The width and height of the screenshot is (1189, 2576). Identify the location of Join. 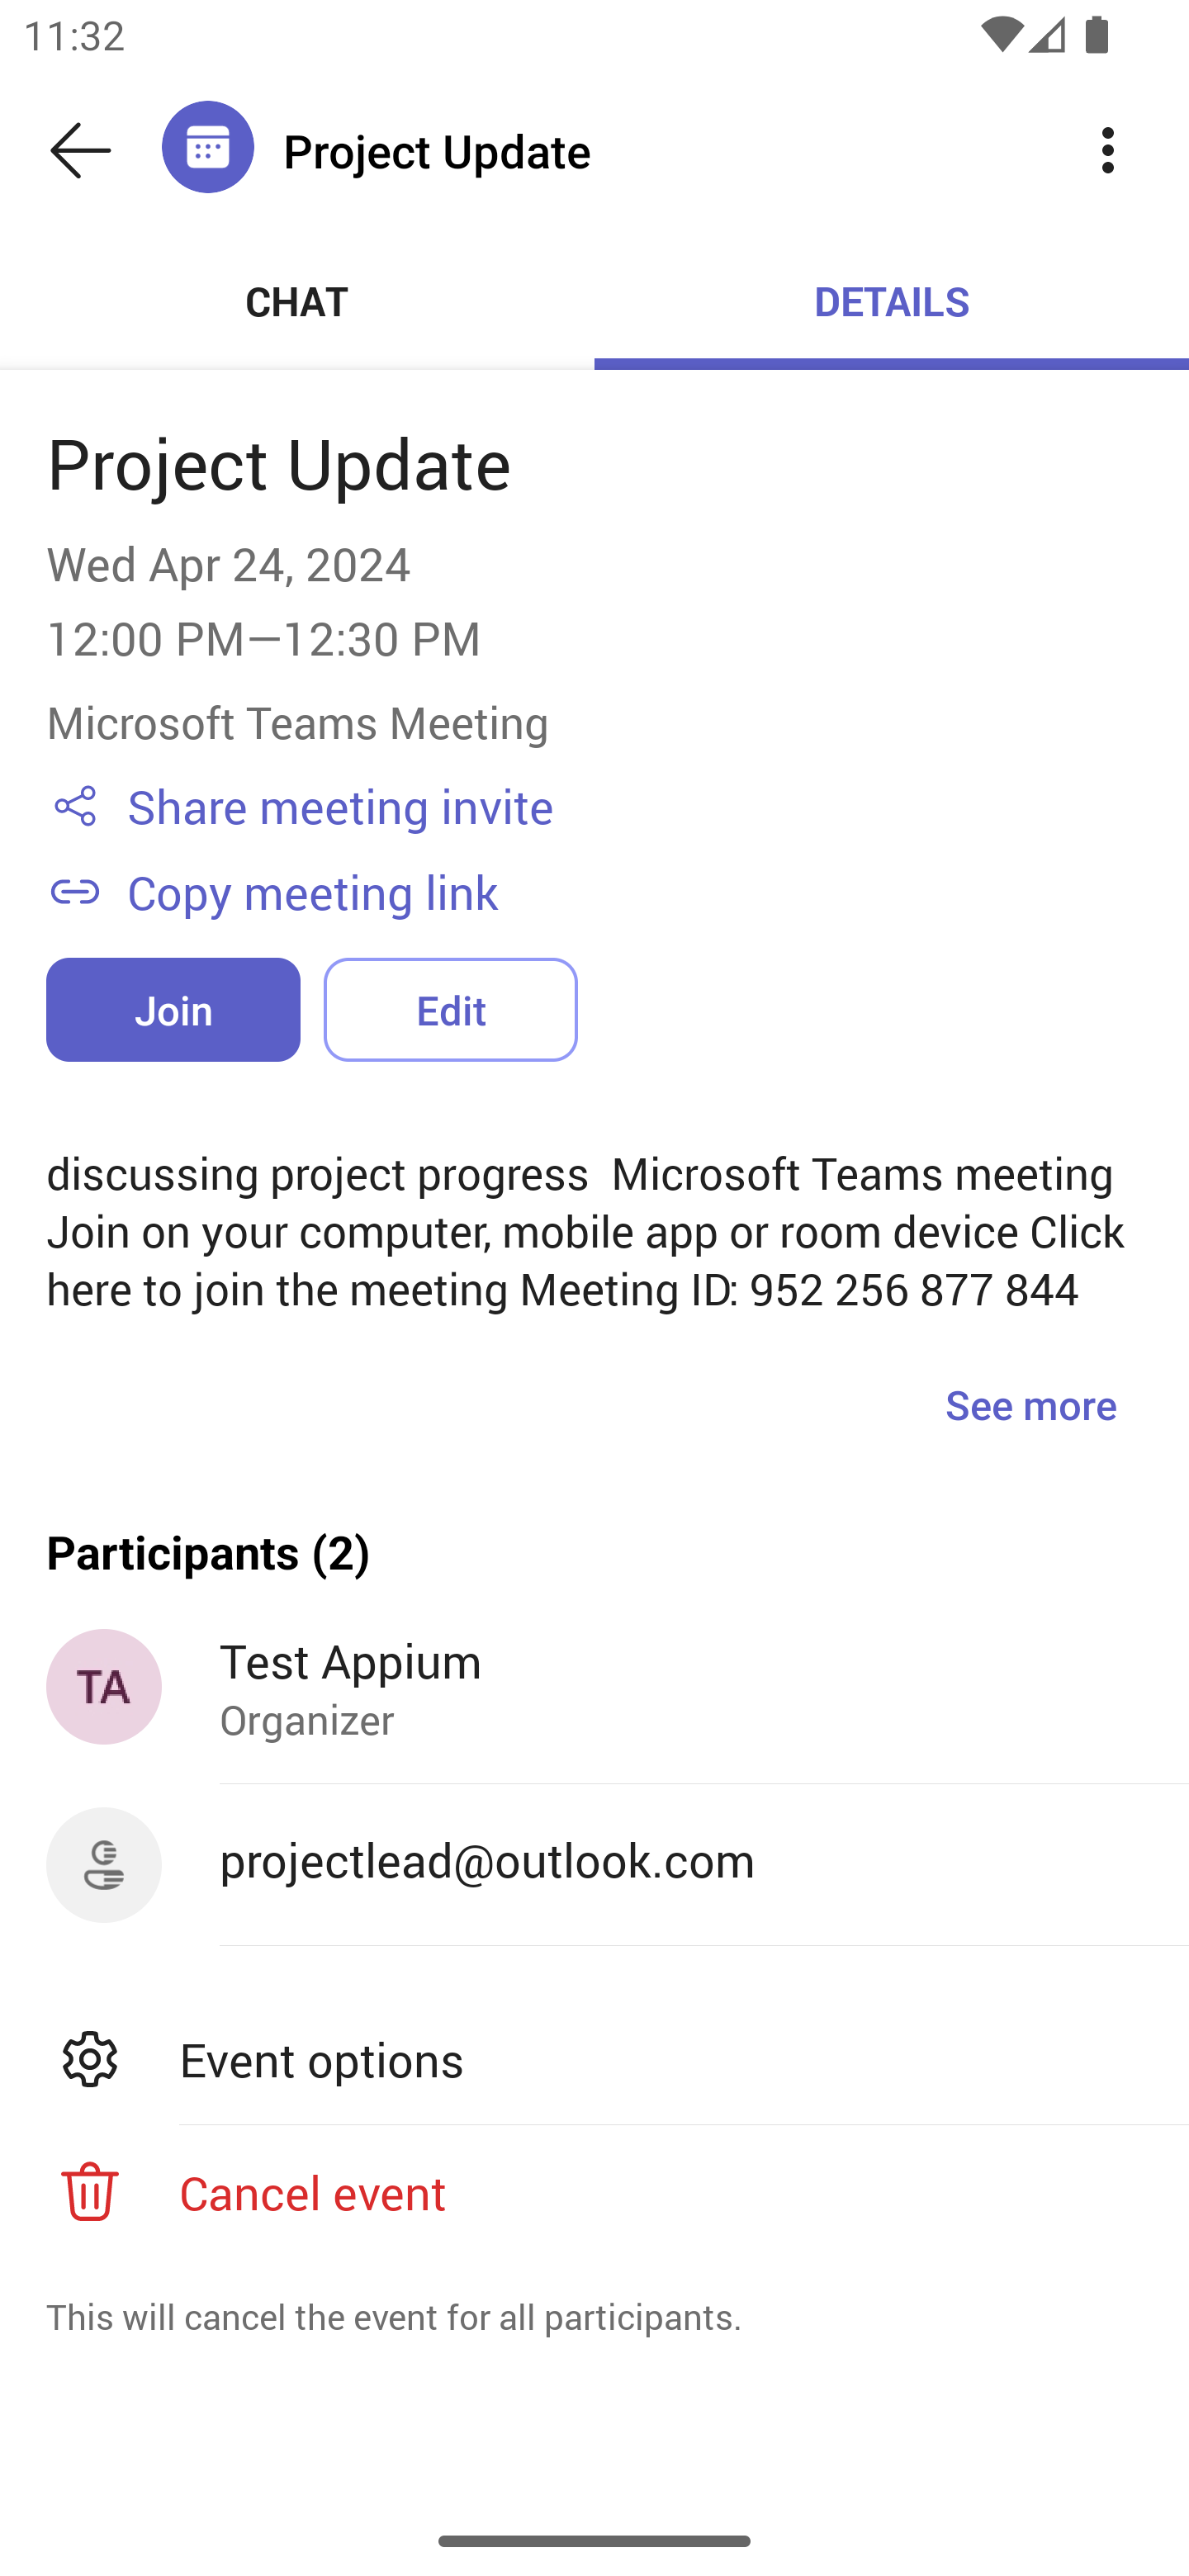
(173, 1009).